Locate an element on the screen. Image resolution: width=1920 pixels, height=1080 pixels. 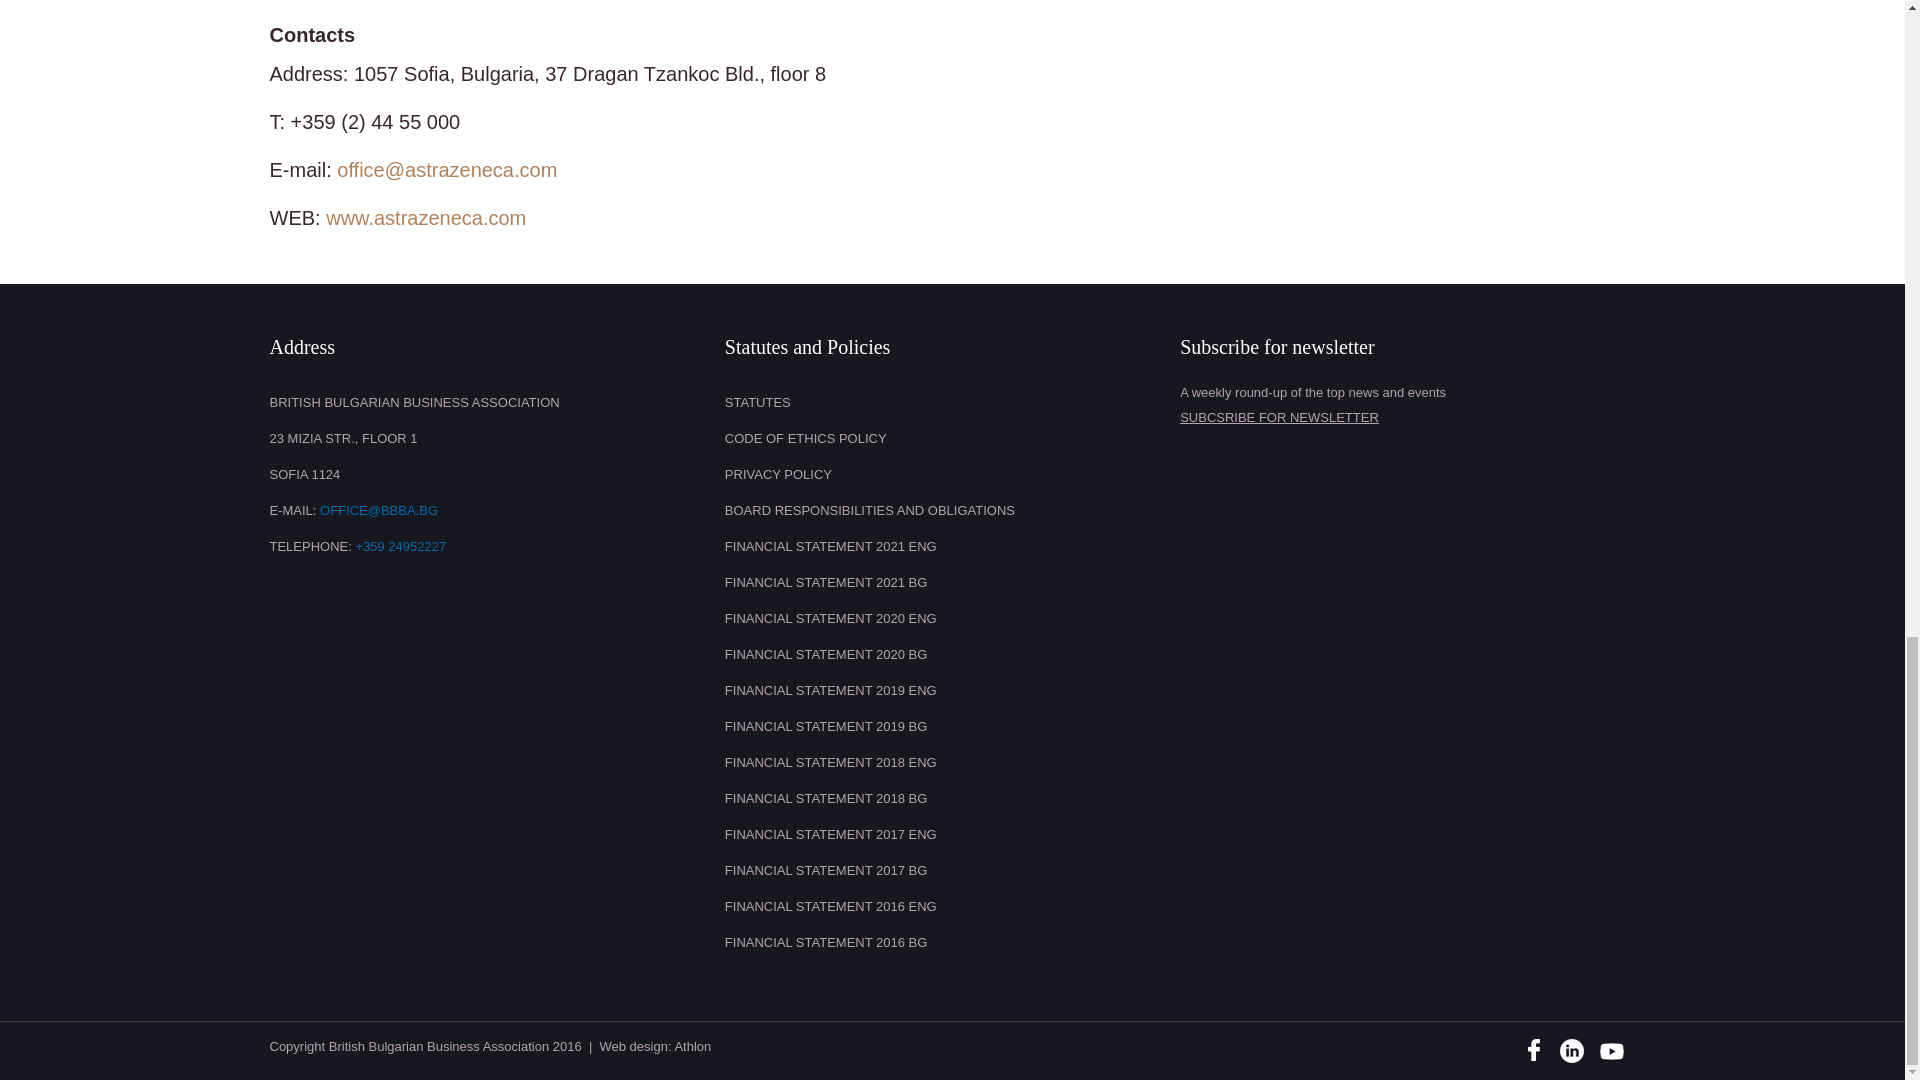
FINANCIAL STATEMENT 2021 BG is located at coordinates (947, 582).